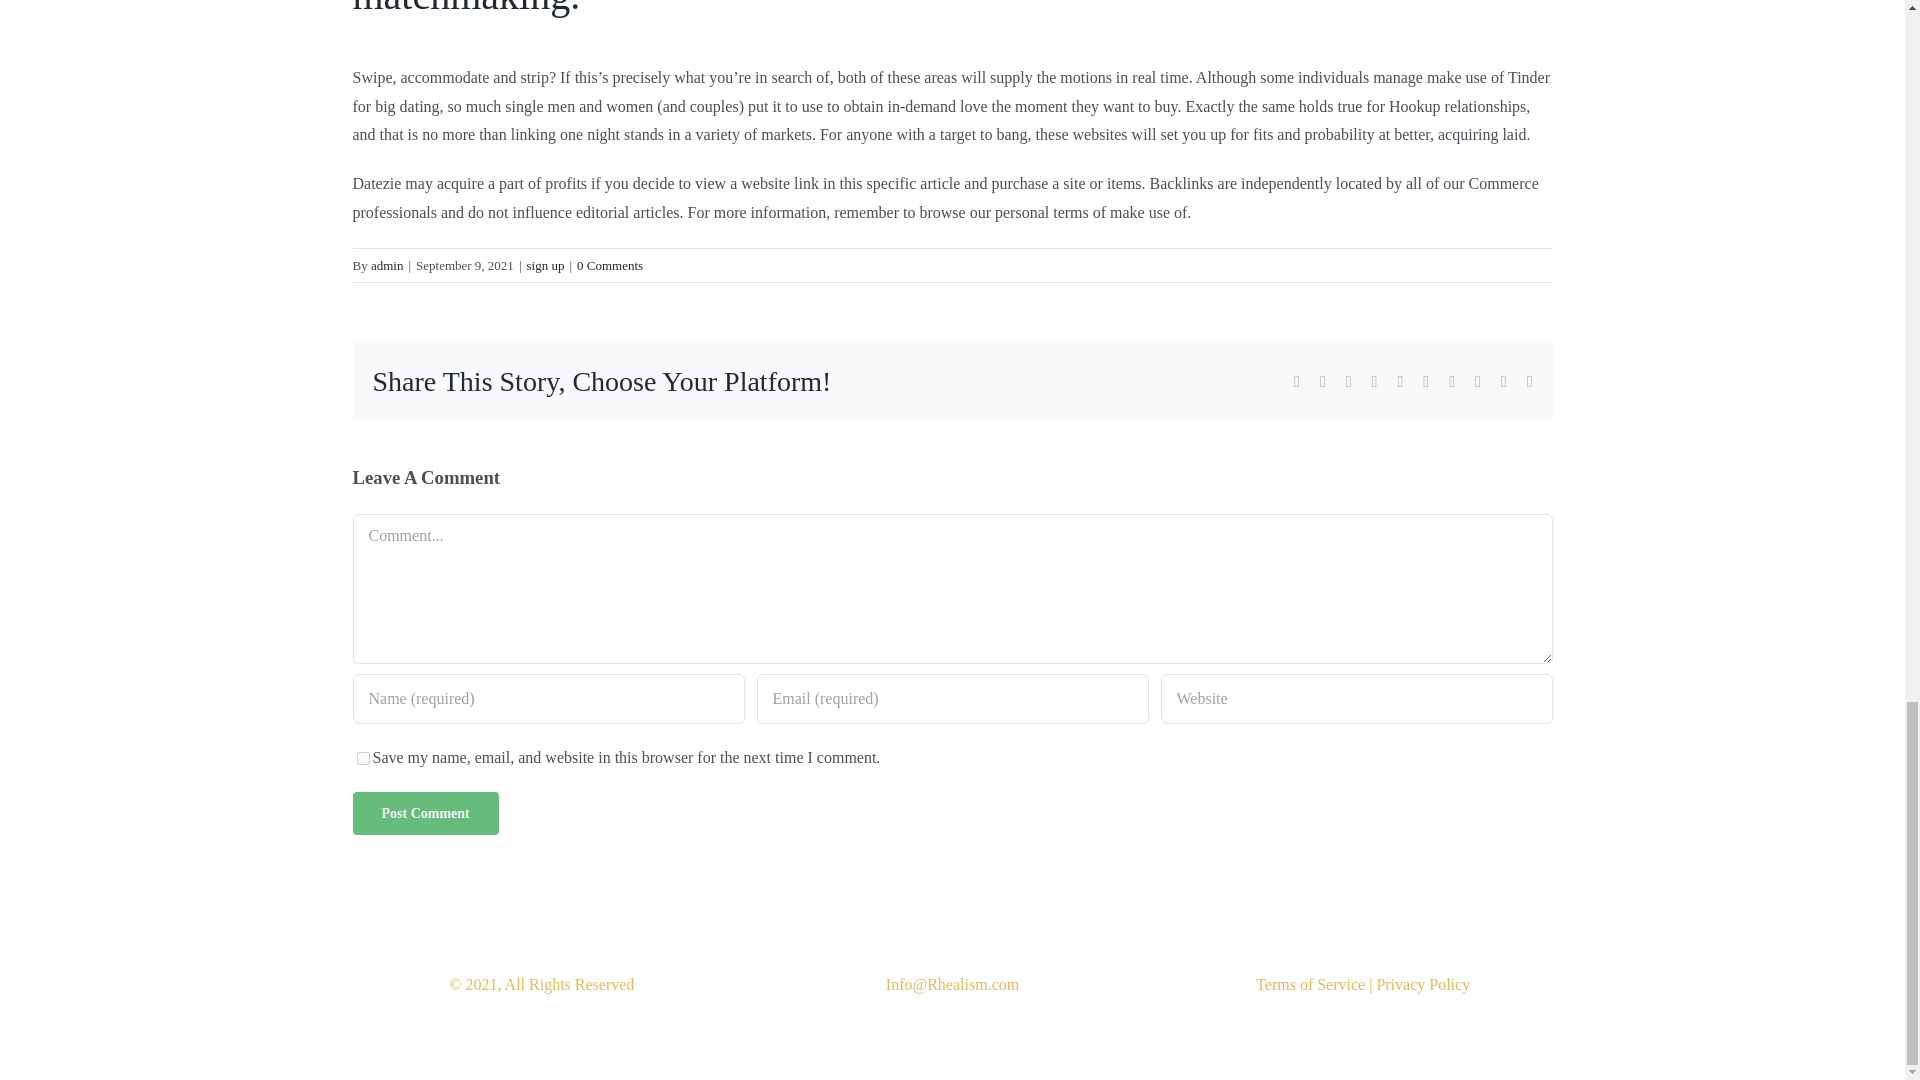  Describe the element at coordinates (610, 266) in the screenshot. I see `0 Comments` at that location.